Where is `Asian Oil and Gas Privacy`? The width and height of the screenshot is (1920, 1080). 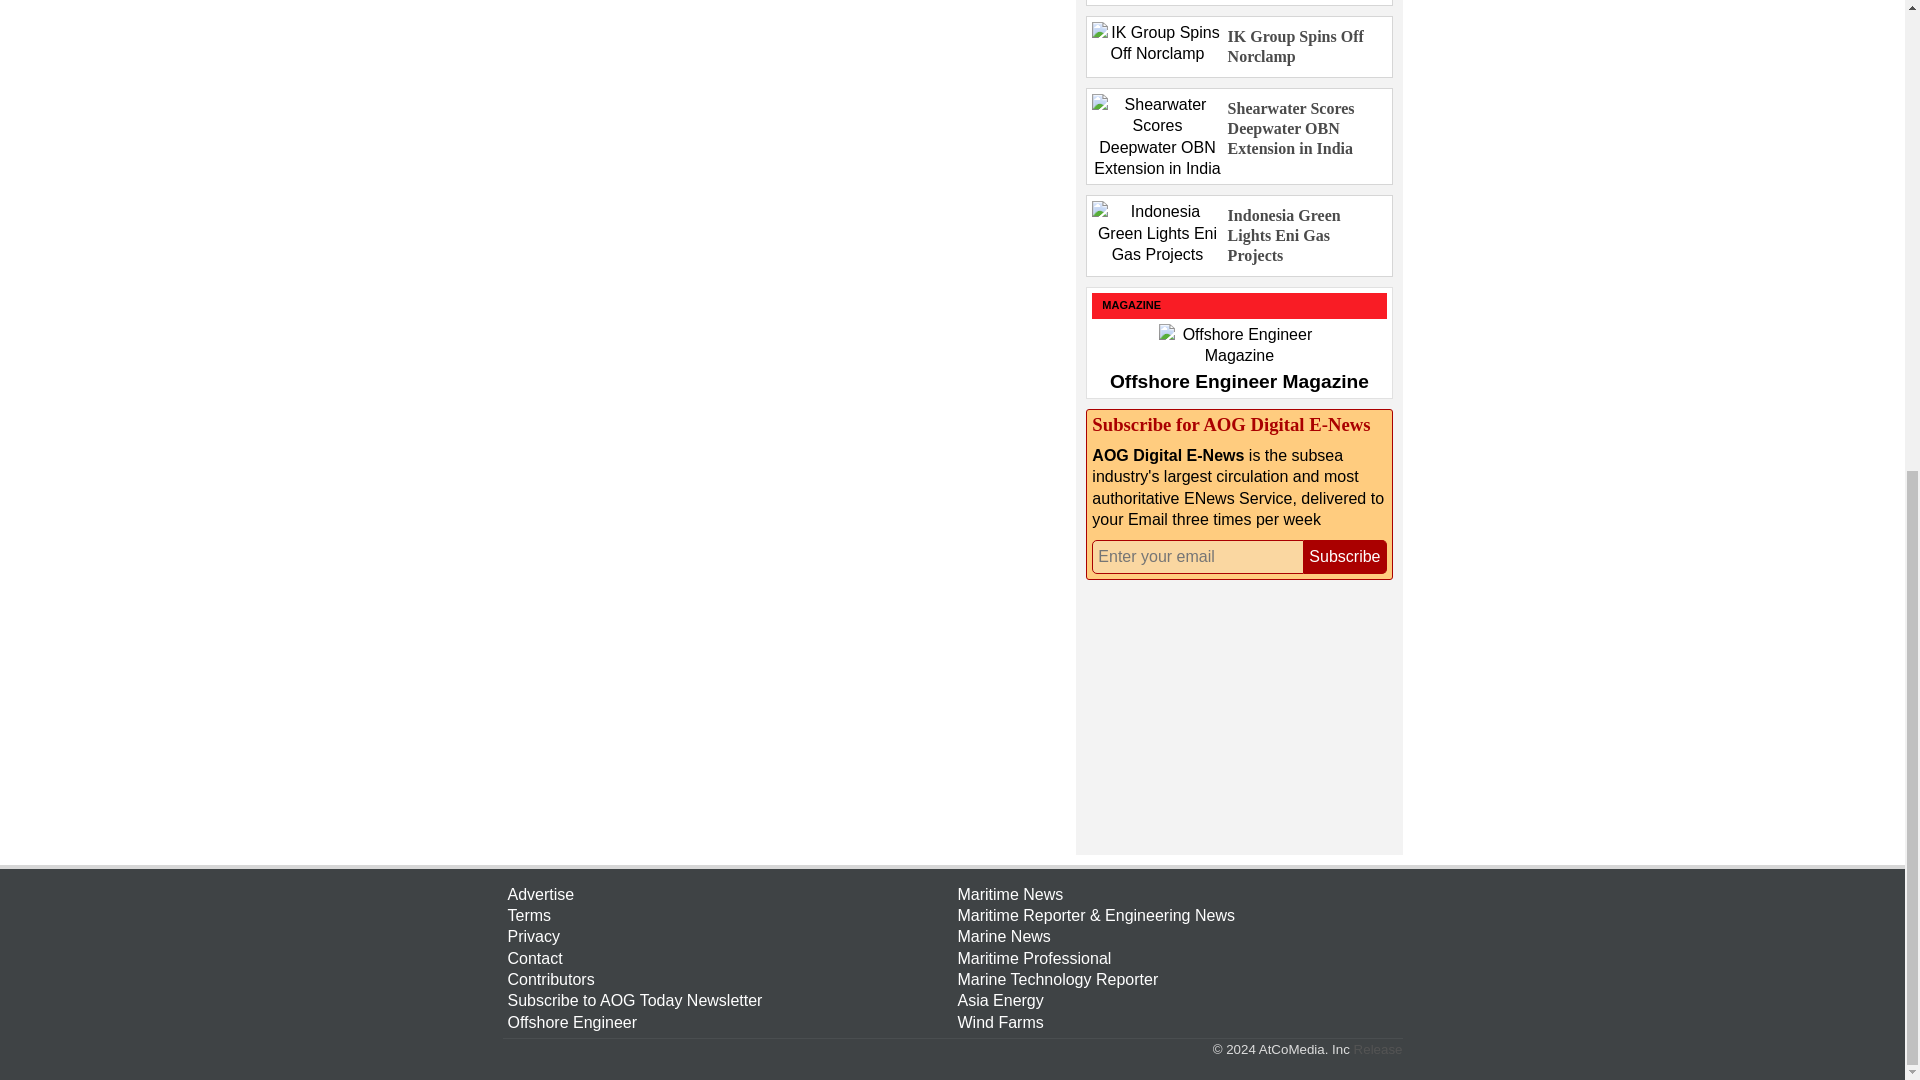 Asian Oil and Gas Privacy is located at coordinates (728, 936).